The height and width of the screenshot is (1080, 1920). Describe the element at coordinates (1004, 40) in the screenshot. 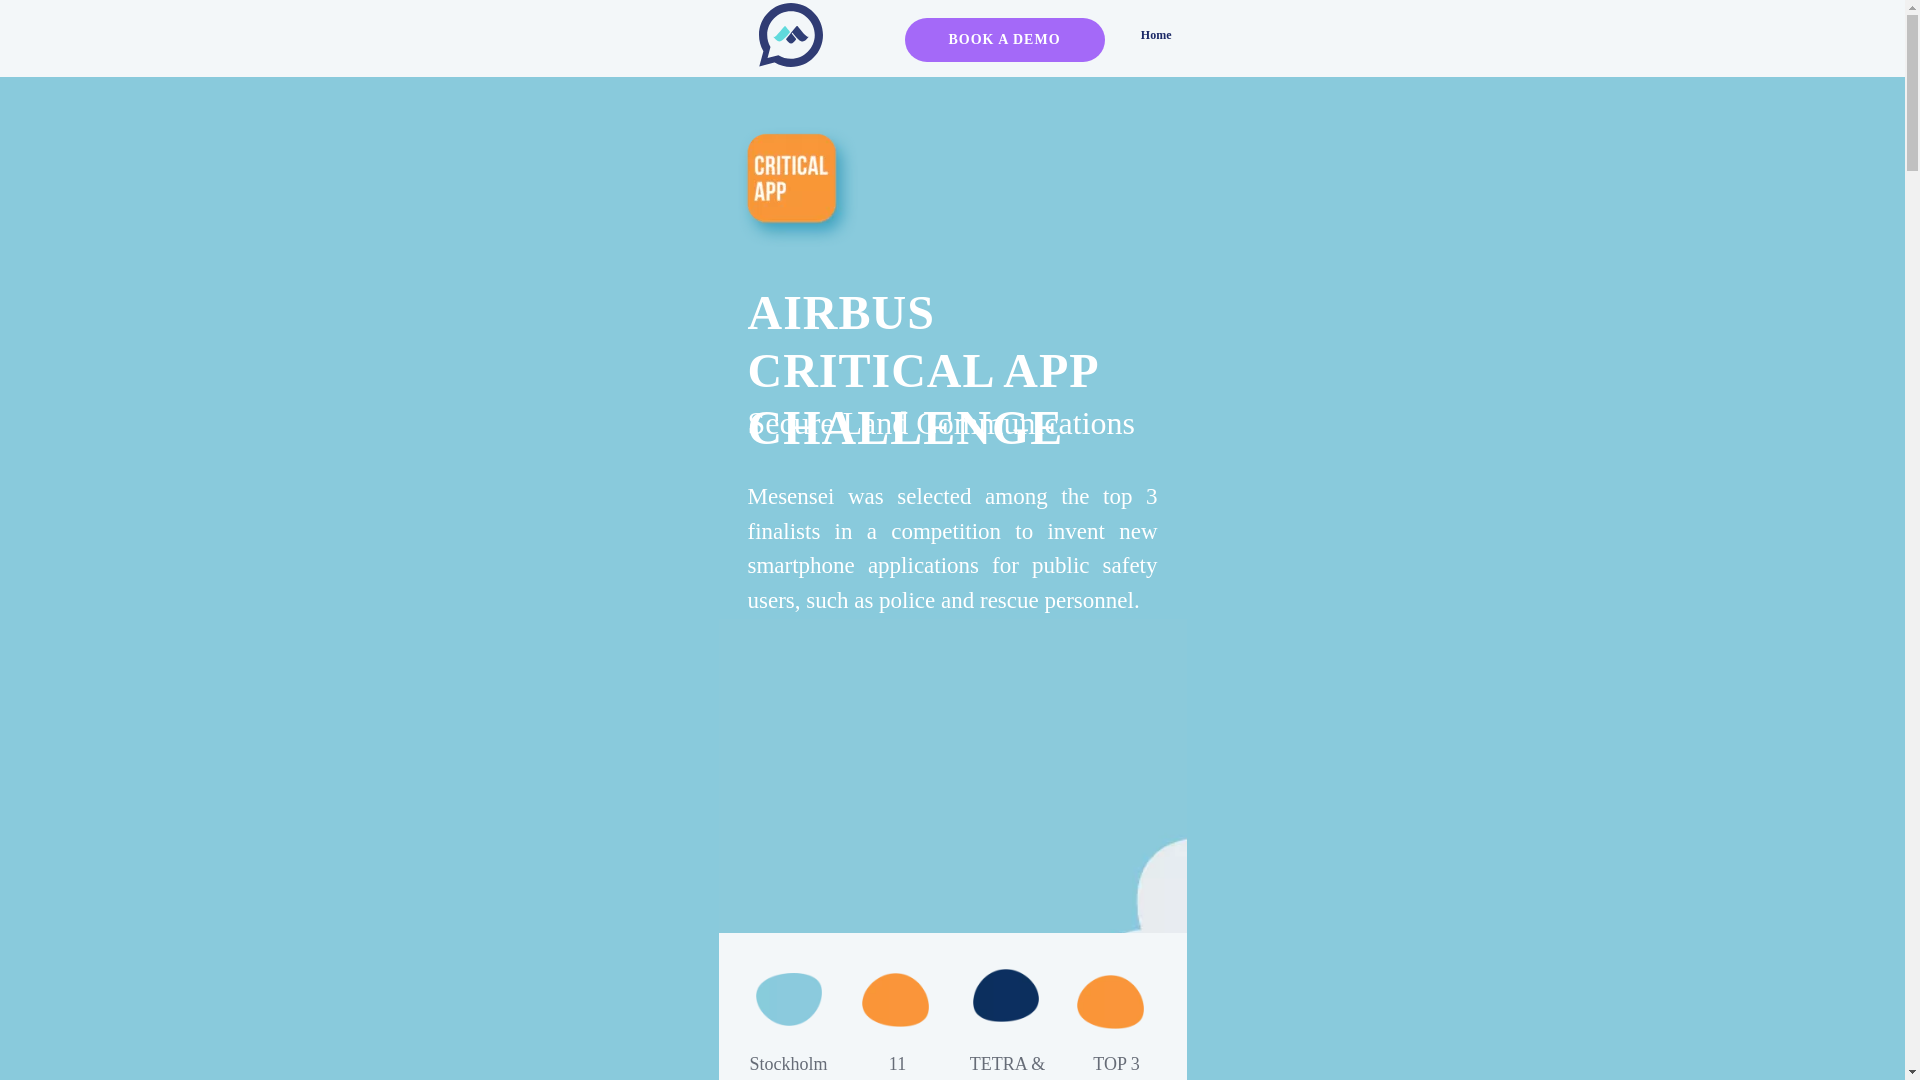

I see `BOOK A DEMO` at that location.